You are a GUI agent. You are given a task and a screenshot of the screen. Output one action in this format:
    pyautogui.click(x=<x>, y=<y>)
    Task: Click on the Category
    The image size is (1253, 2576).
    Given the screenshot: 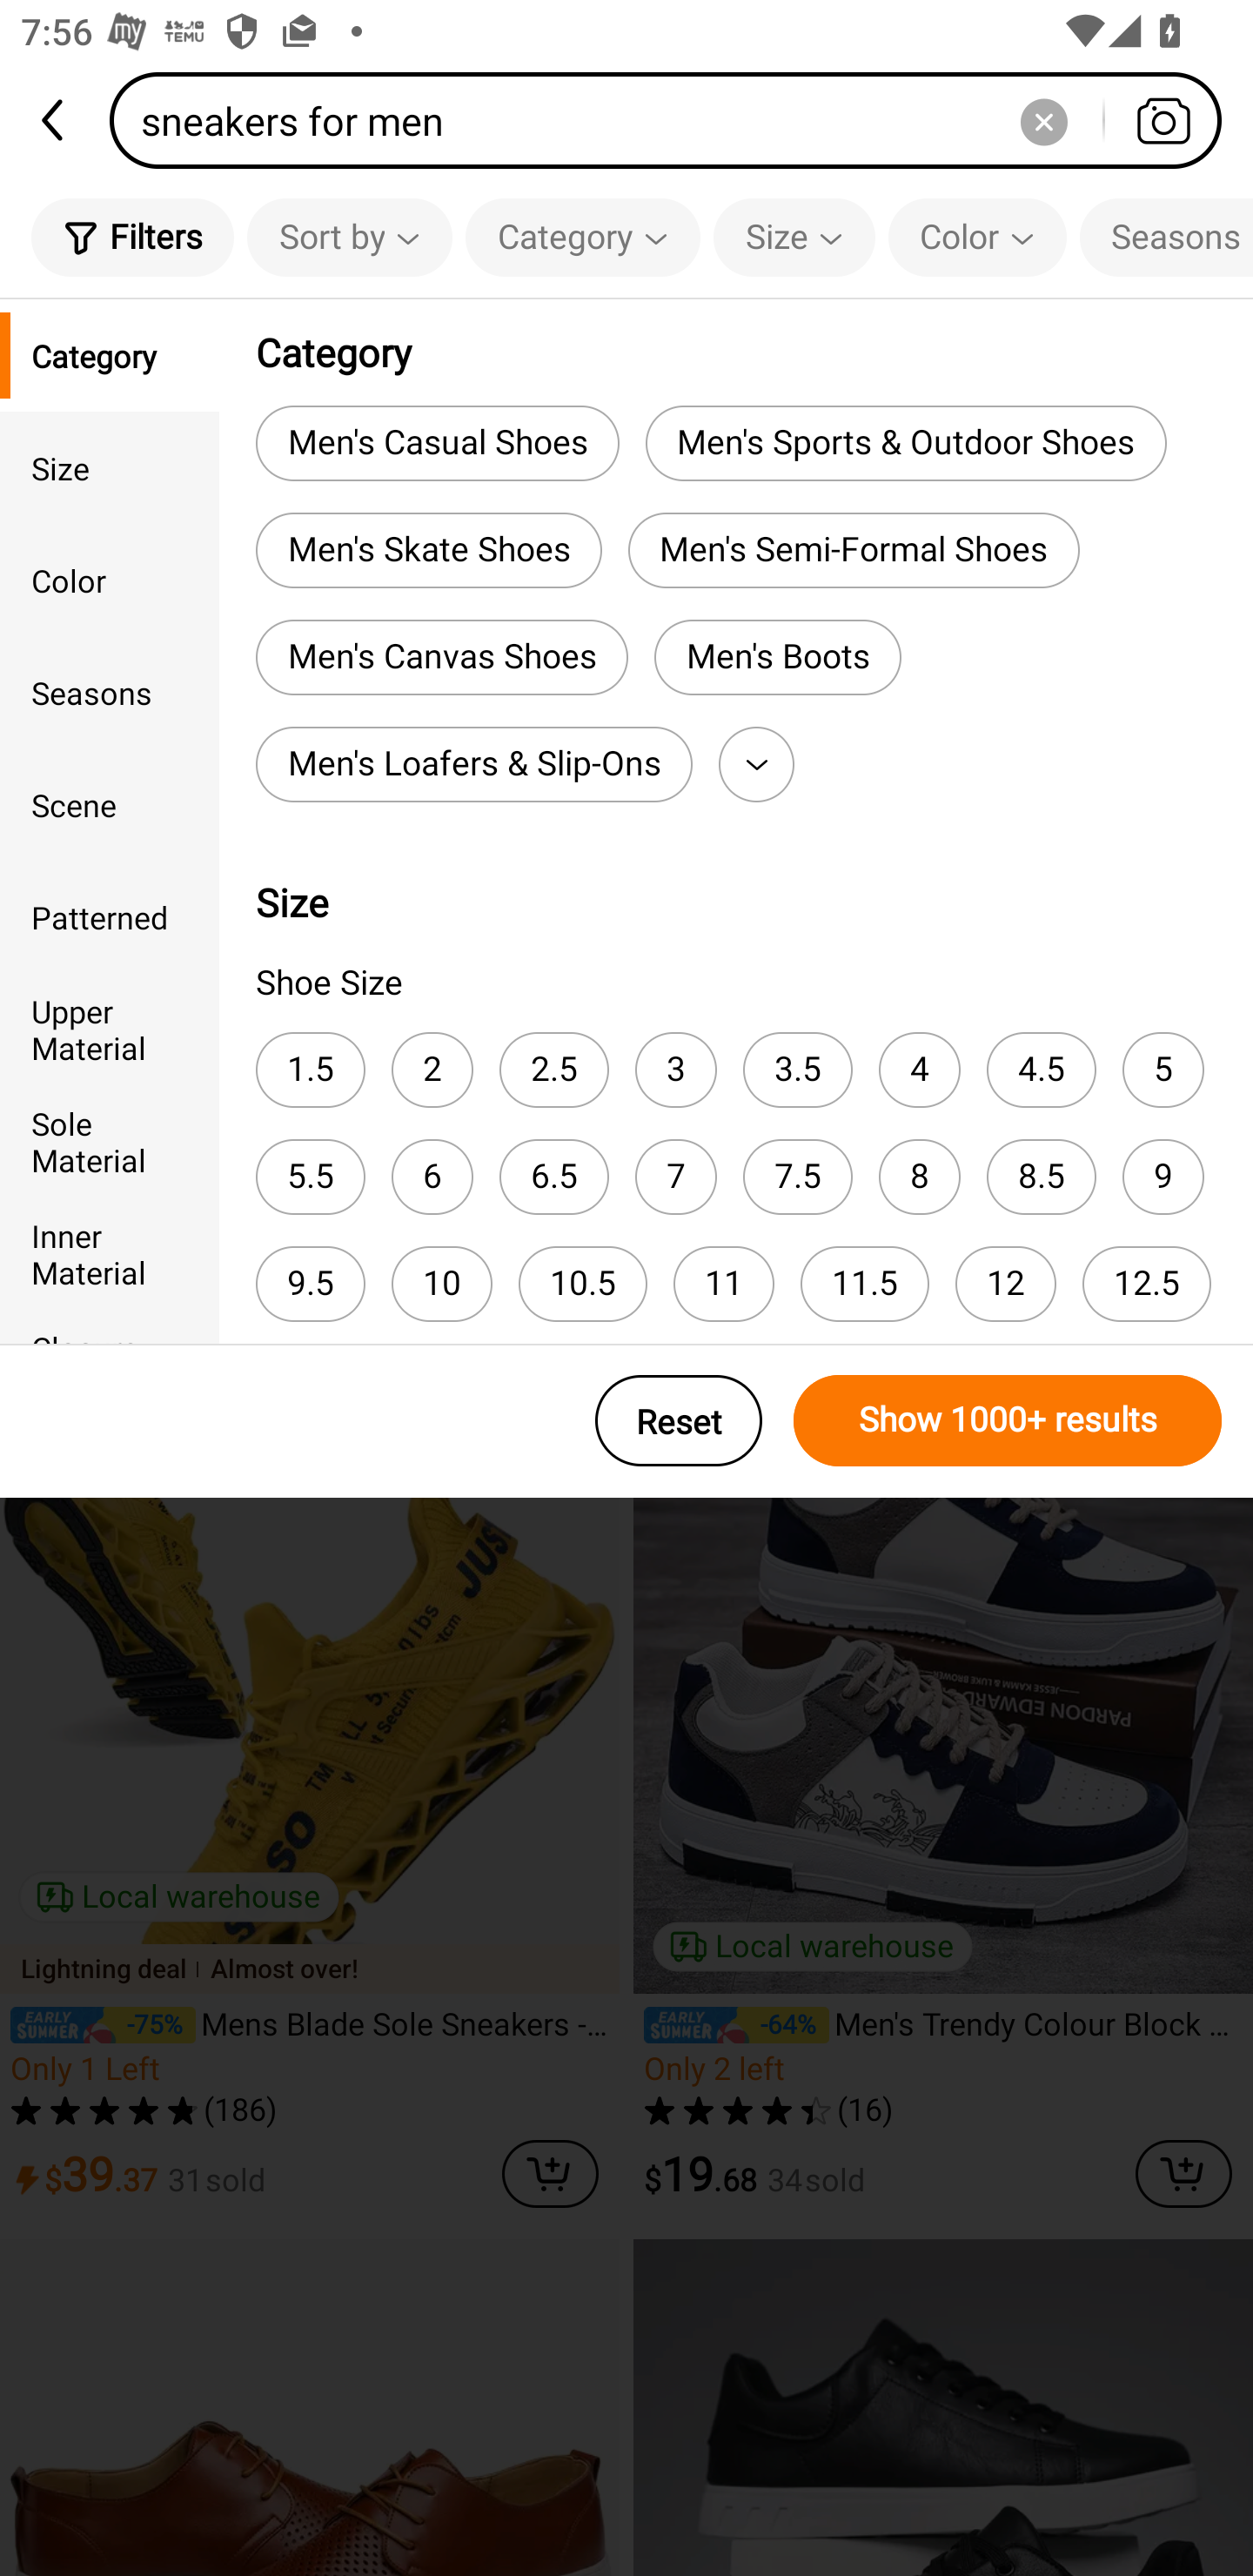 What is the action you would take?
    pyautogui.click(x=583, y=237)
    